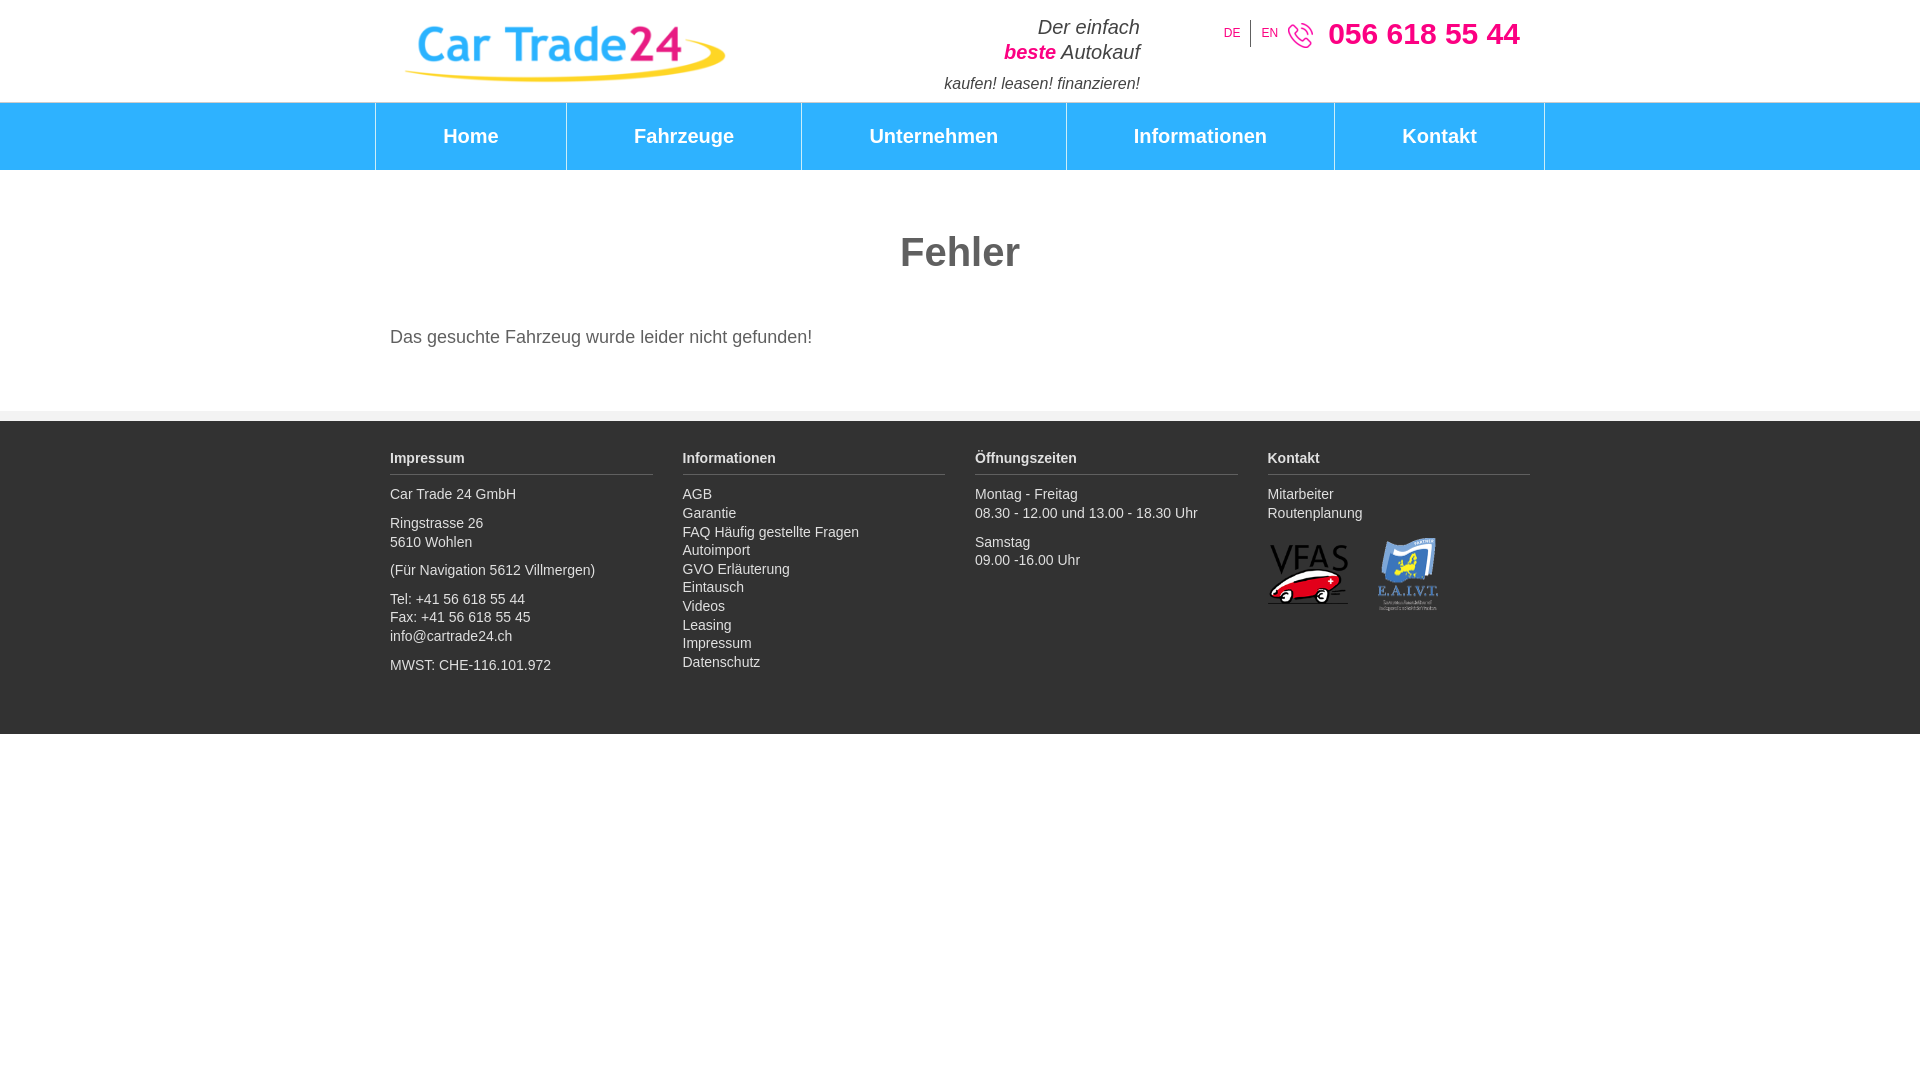  I want to click on Autoimport, so click(814, 550).